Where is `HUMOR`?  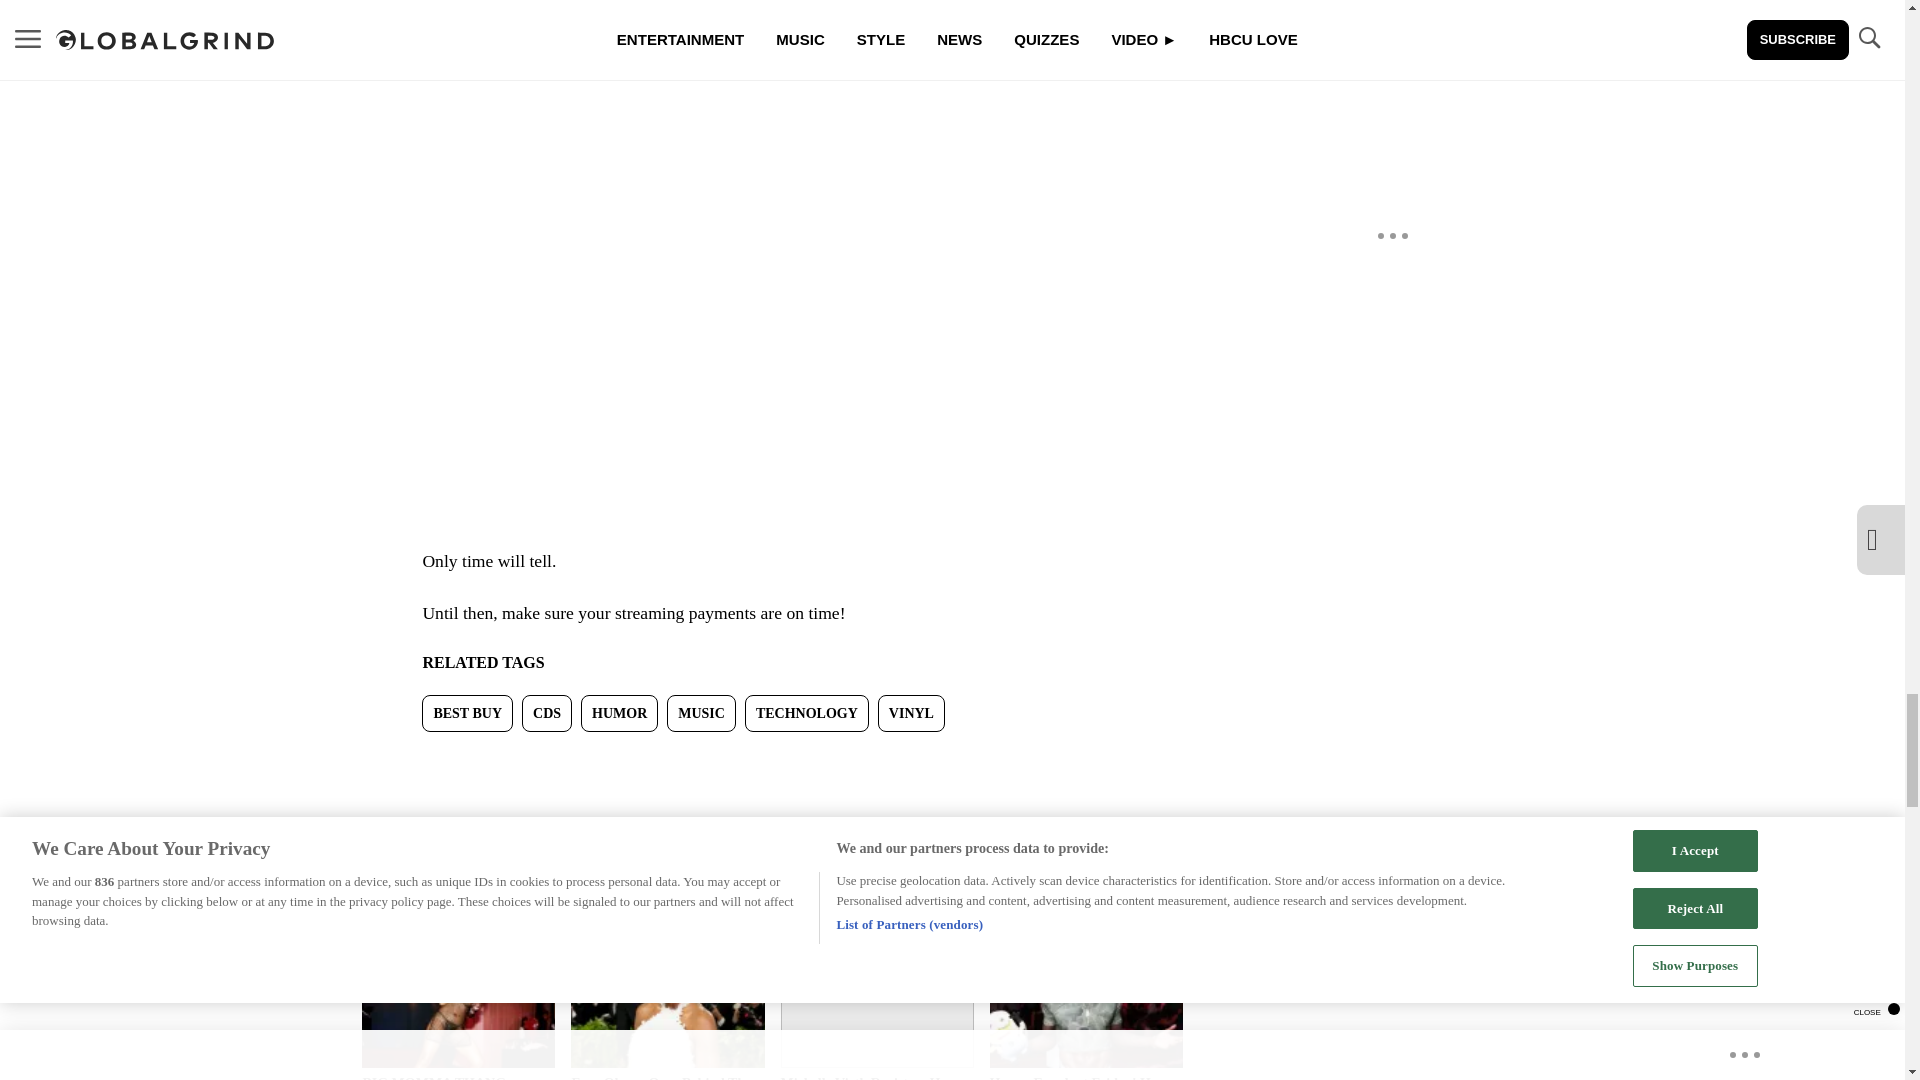 HUMOR is located at coordinates (620, 714).